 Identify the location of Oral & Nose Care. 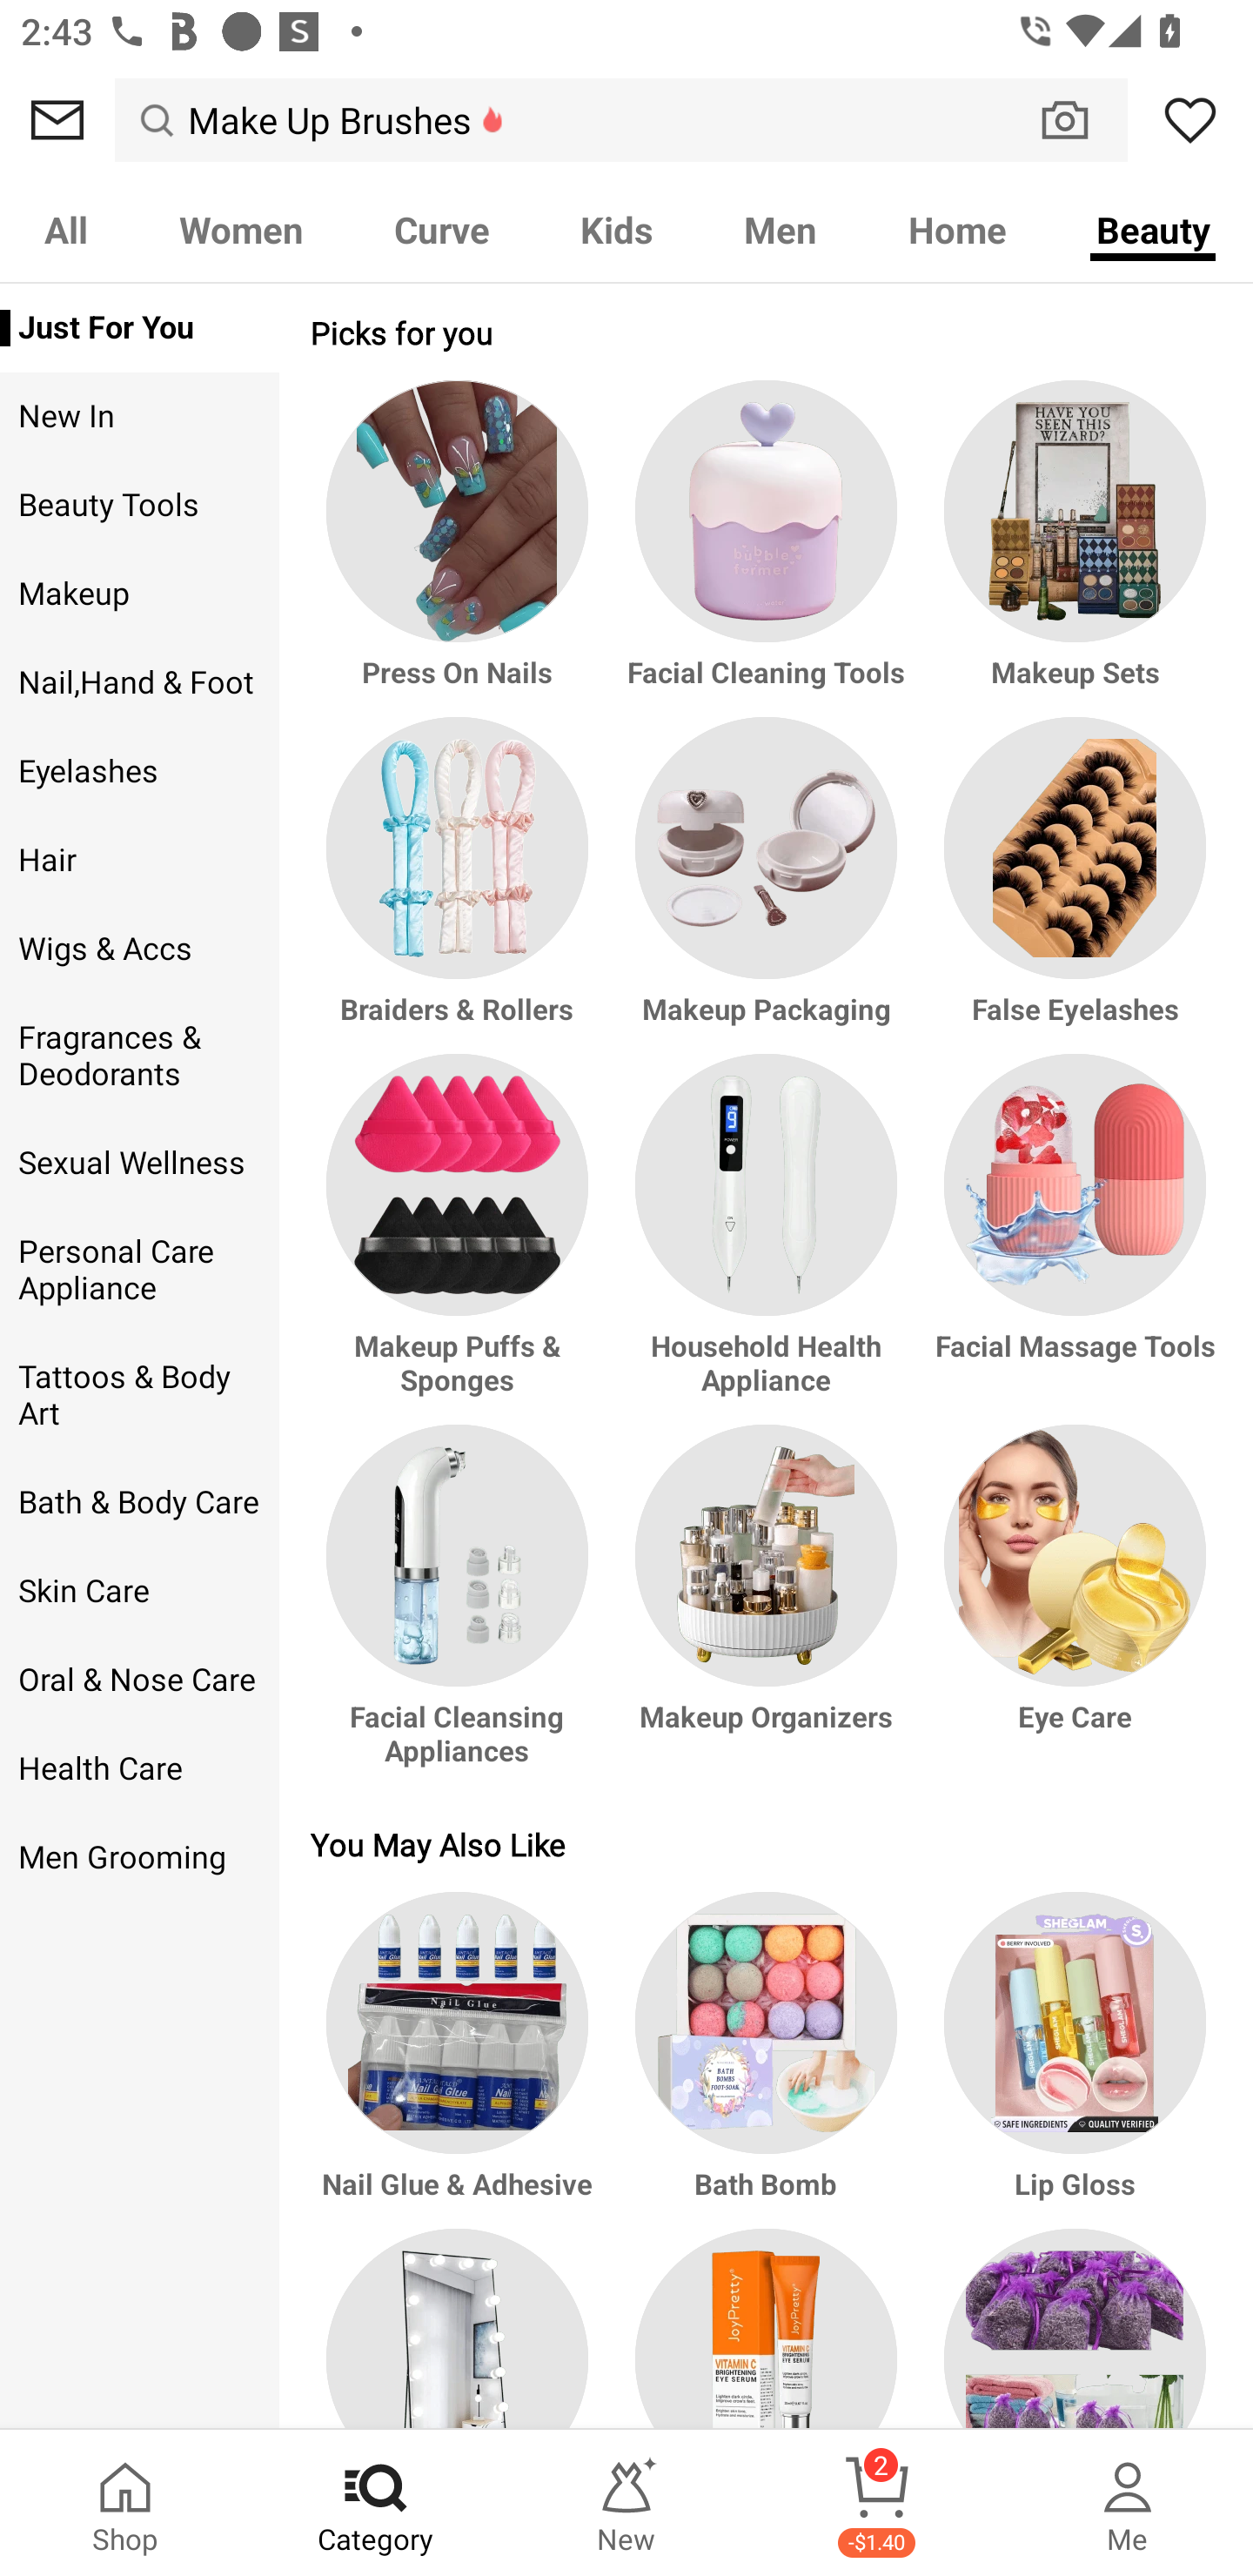
(139, 1680).